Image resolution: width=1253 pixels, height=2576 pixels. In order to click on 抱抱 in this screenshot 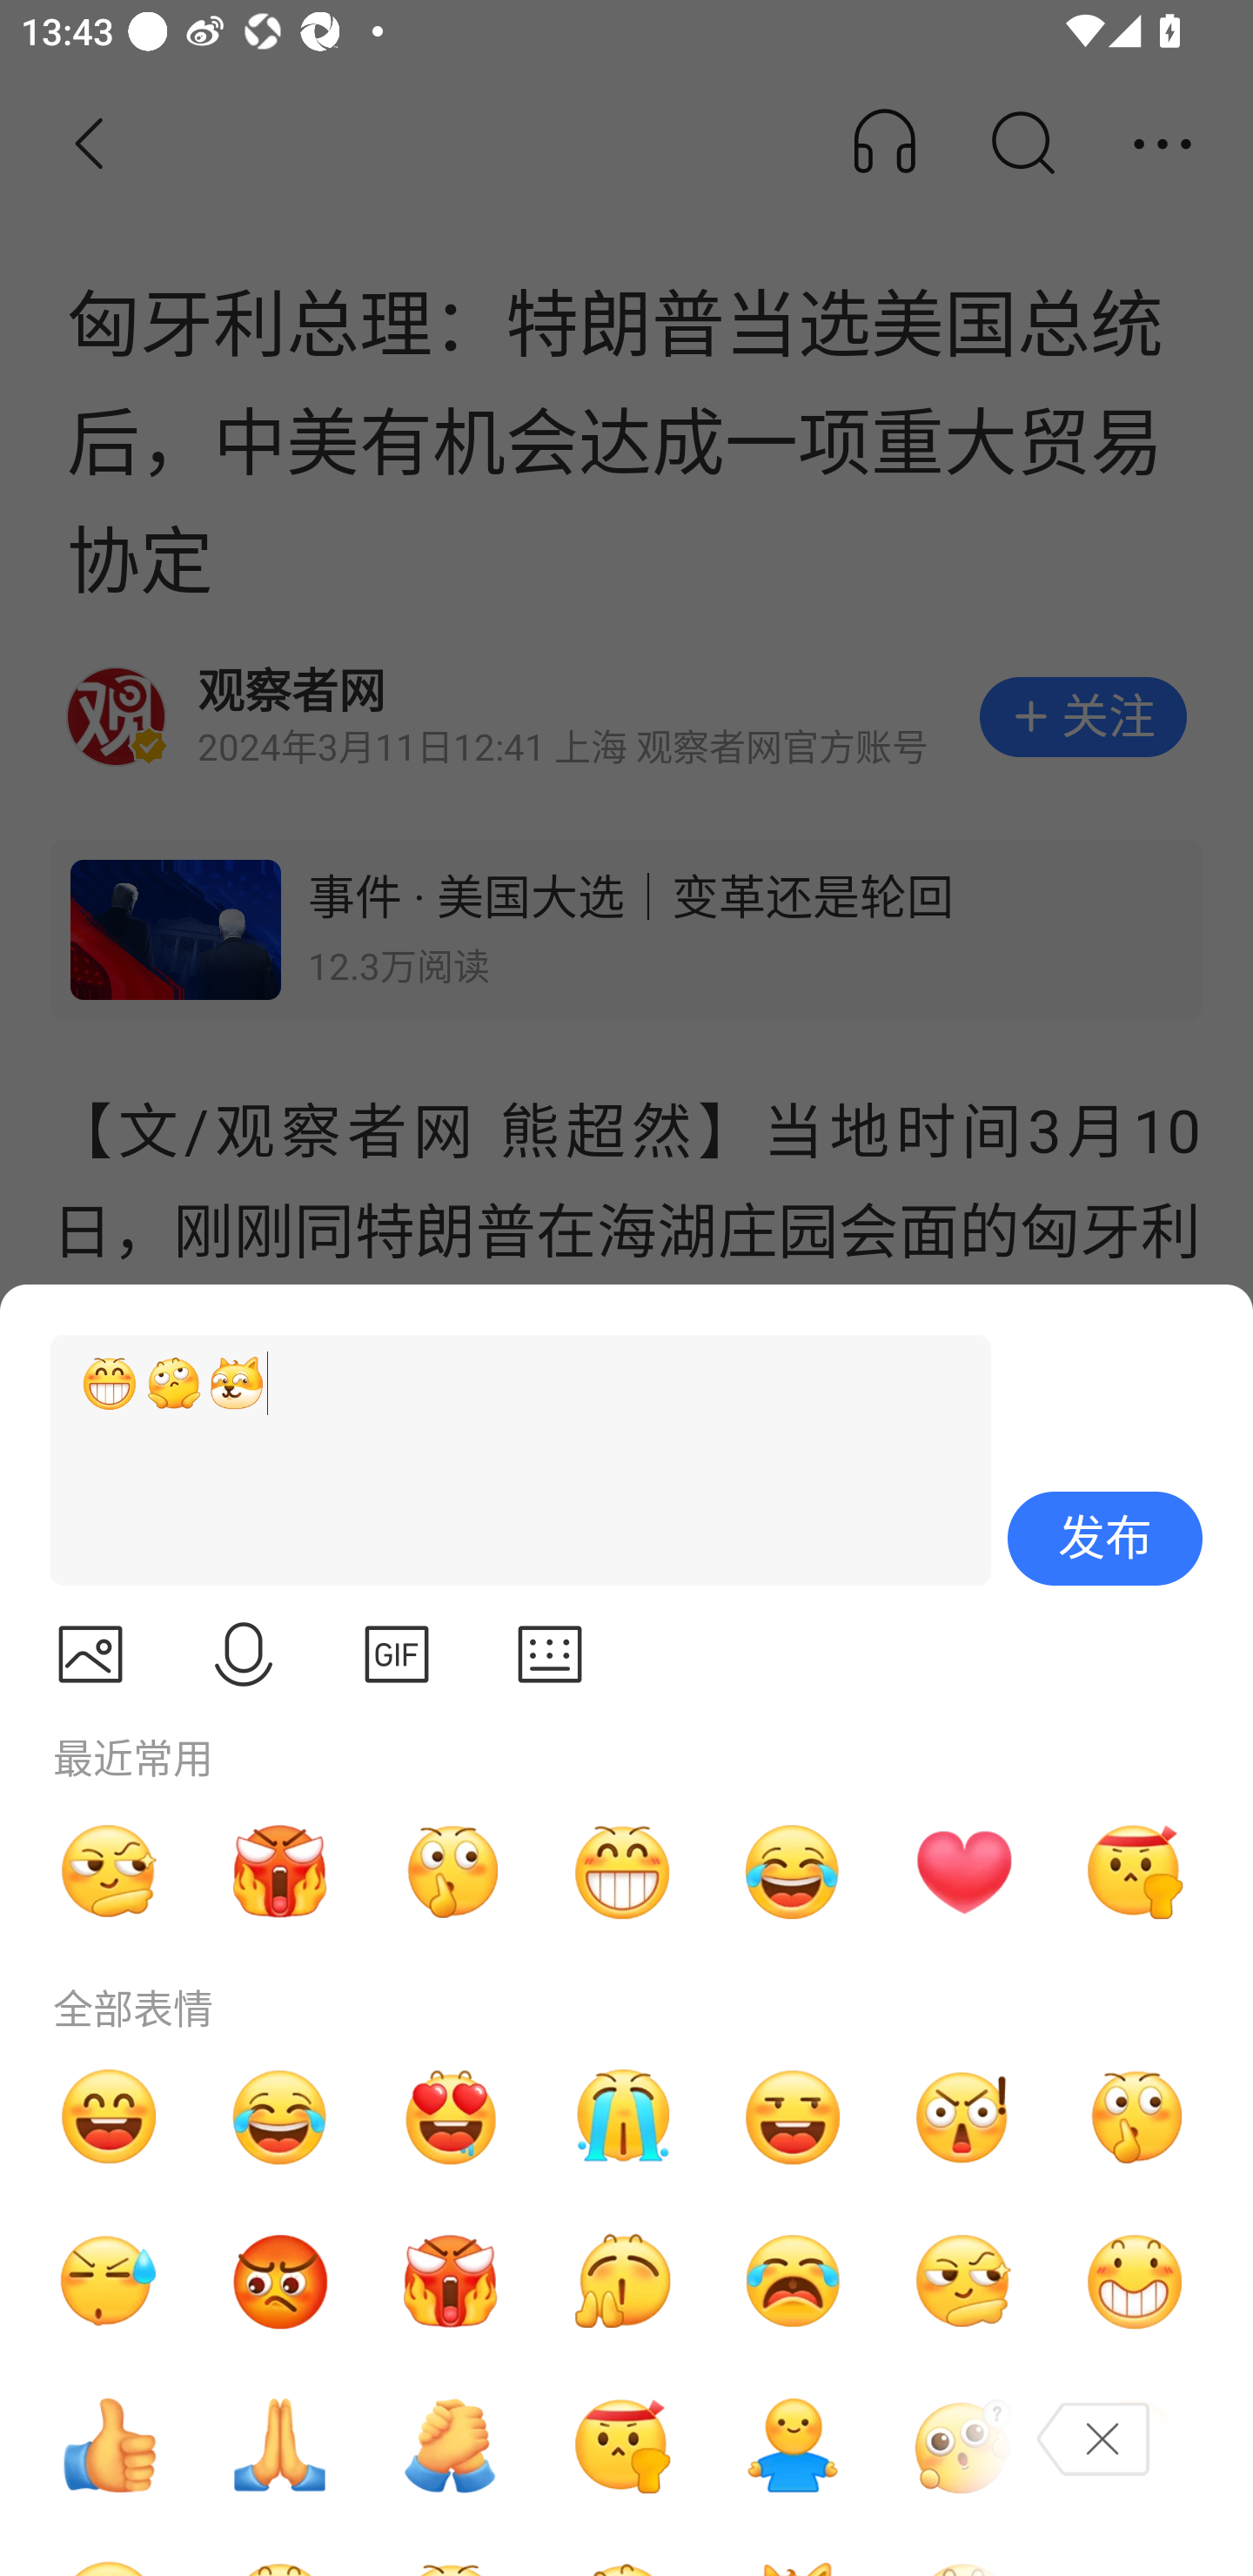, I will do `click(793, 2445)`.